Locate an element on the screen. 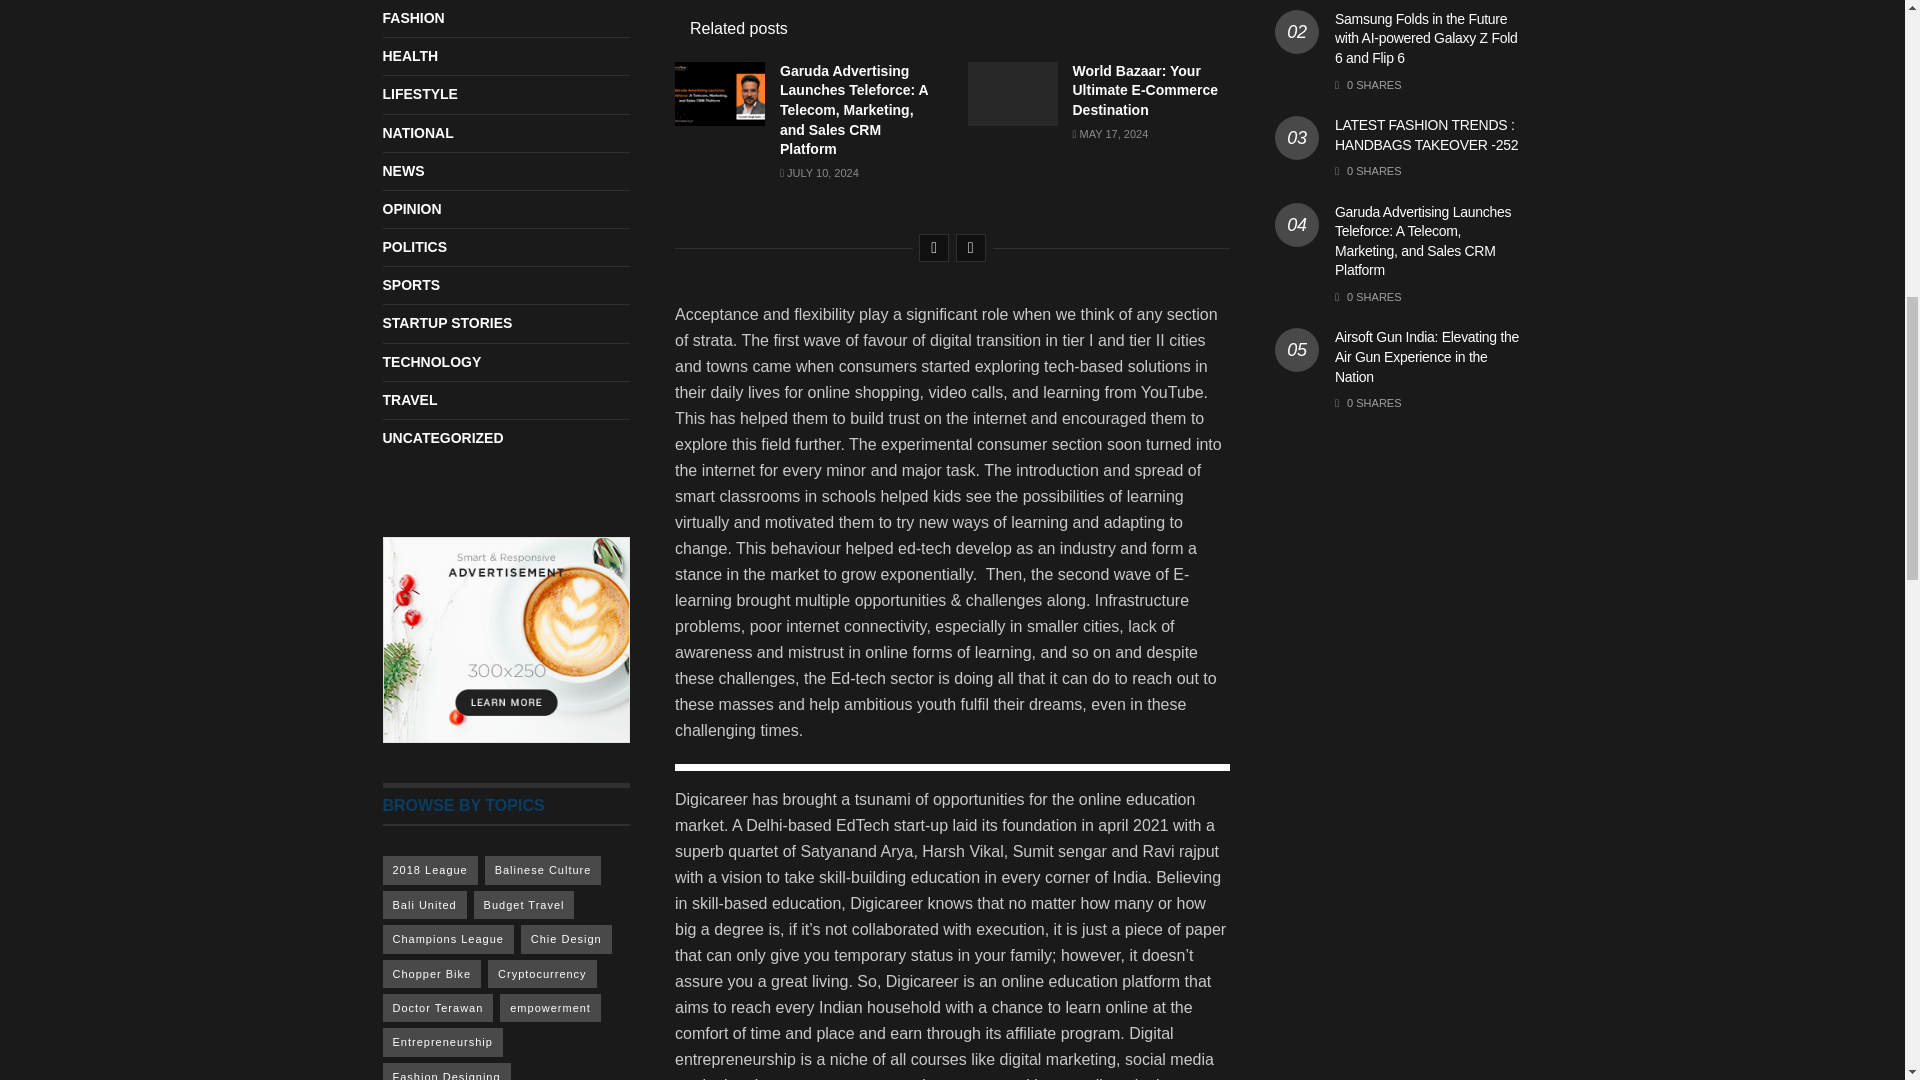 The width and height of the screenshot is (1920, 1080). Previous is located at coordinates (934, 248).